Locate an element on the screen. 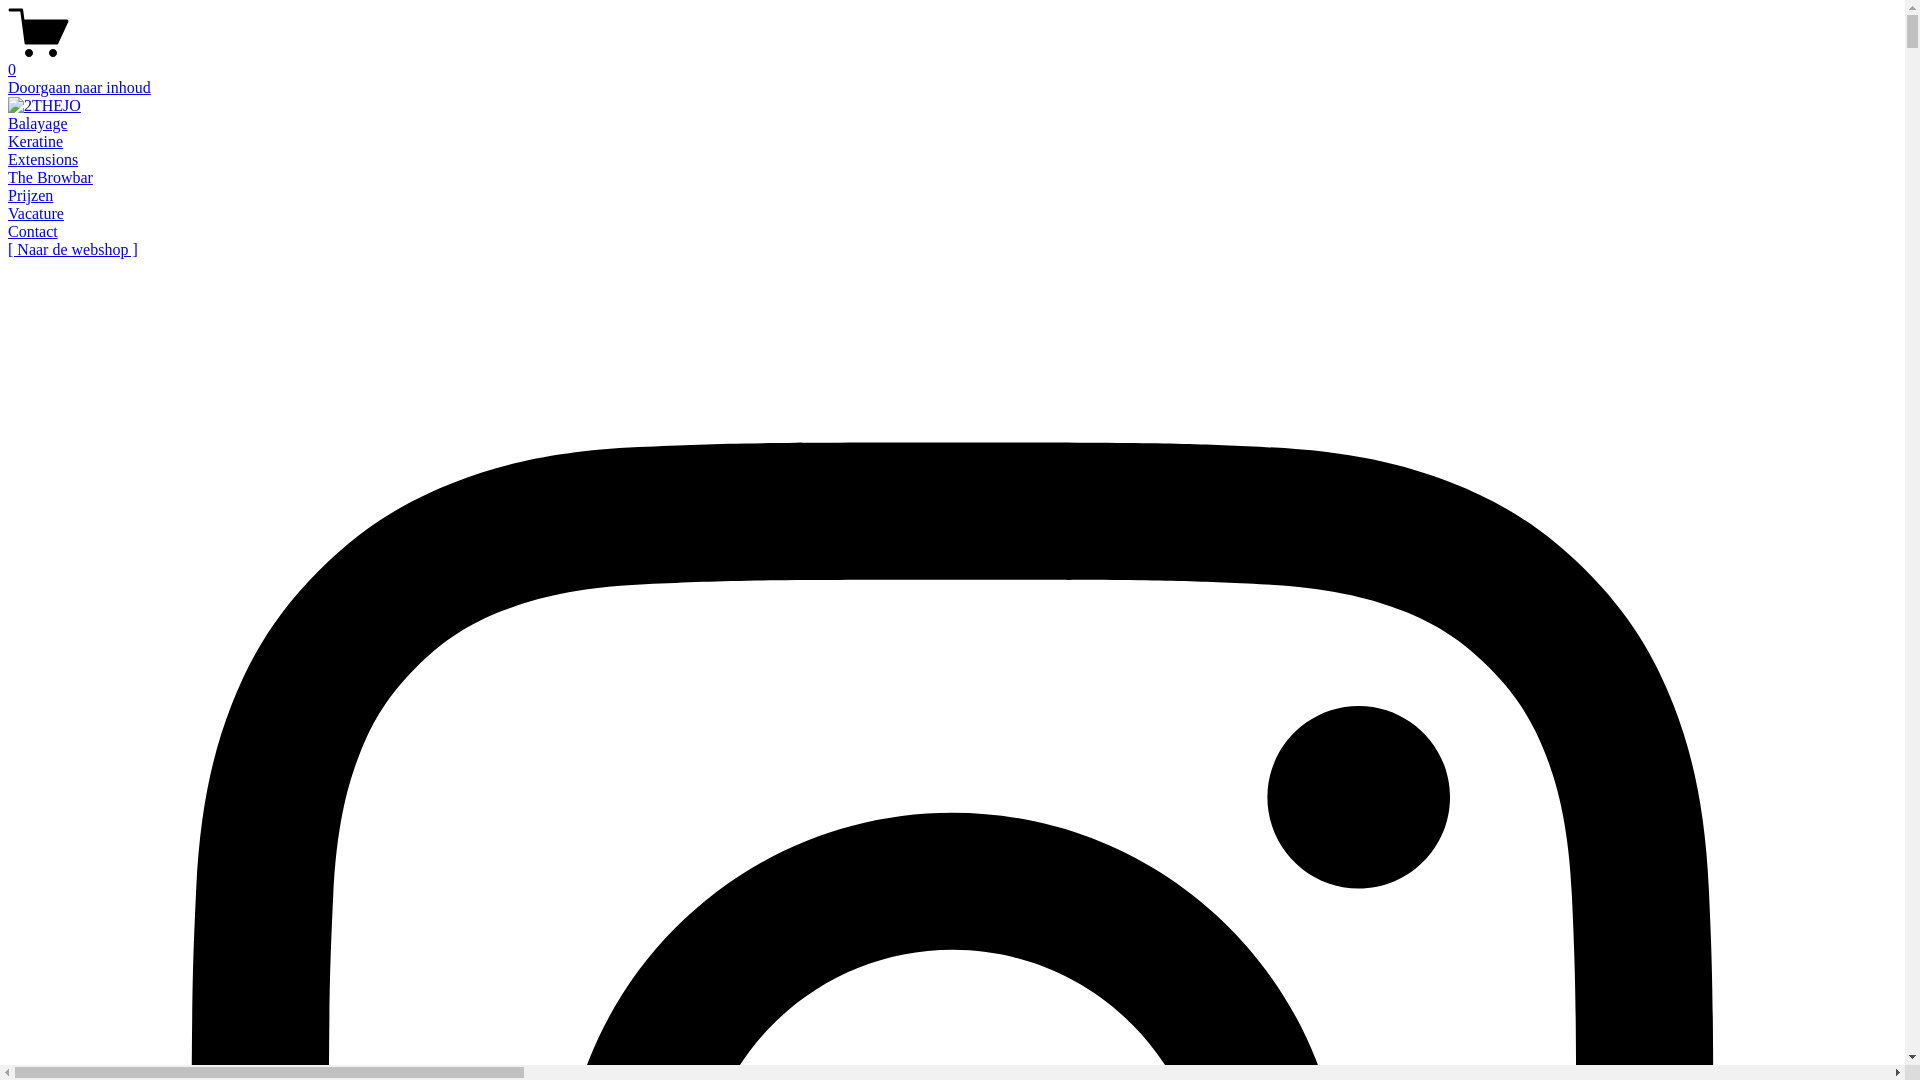 Image resolution: width=1920 pixels, height=1080 pixels. Keratine is located at coordinates (36, 142).